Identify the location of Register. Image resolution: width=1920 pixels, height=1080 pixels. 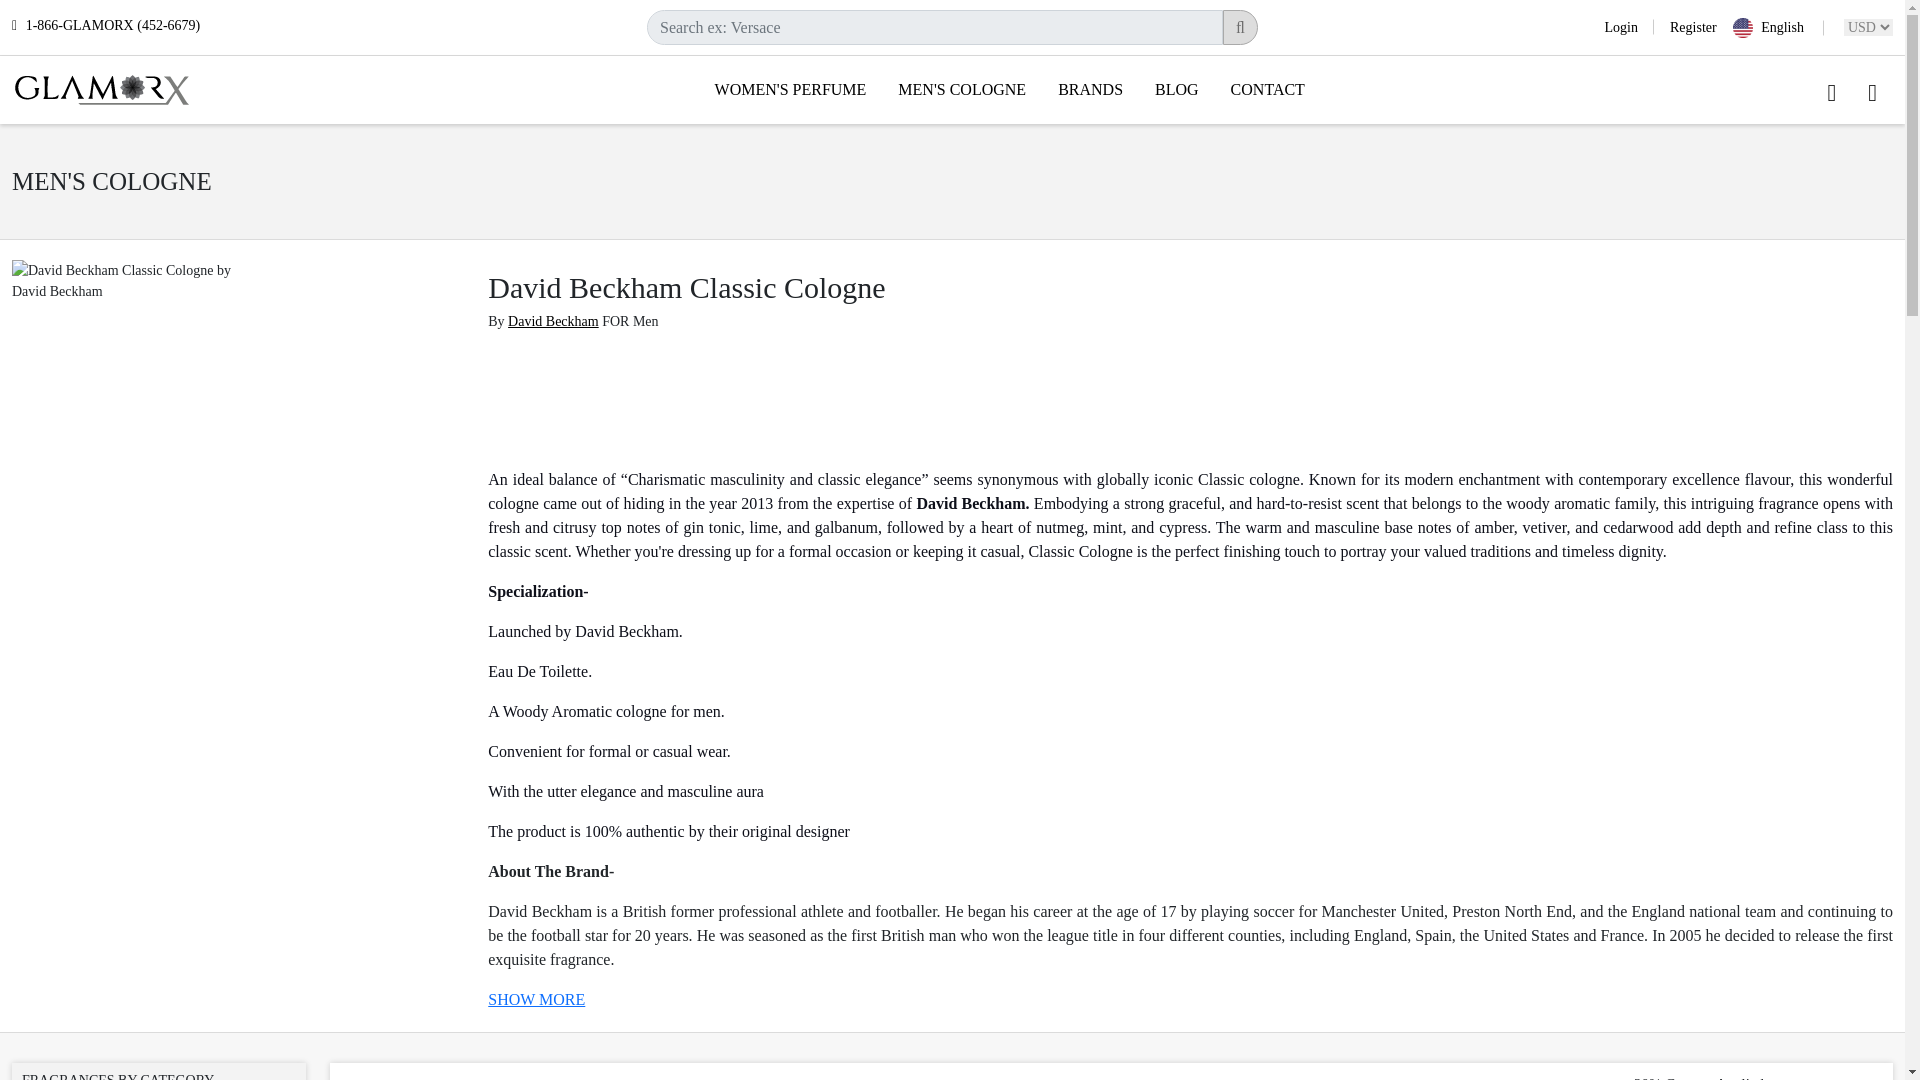
(1684, 27).